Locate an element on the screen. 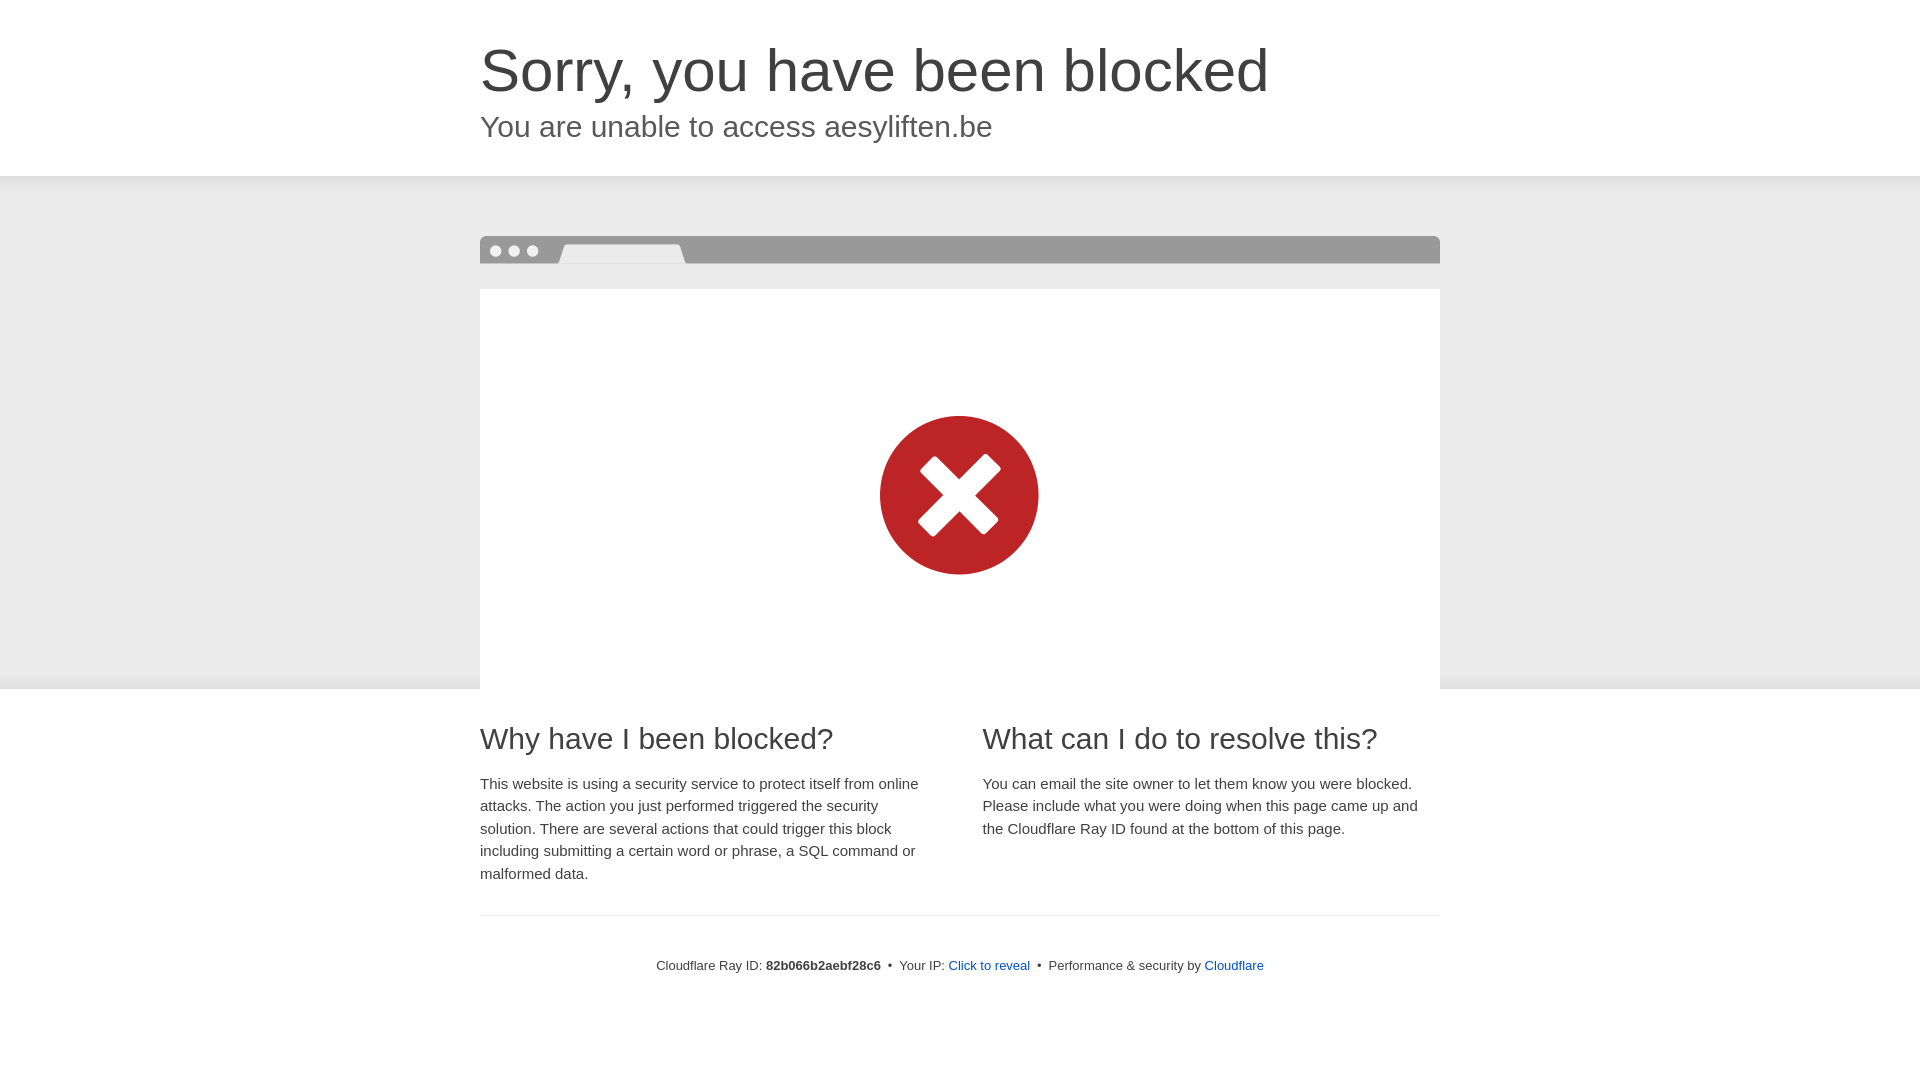 The height and width of the screenshot is (1080, 1920). Click to reveal is located at coordinates (990, 966).